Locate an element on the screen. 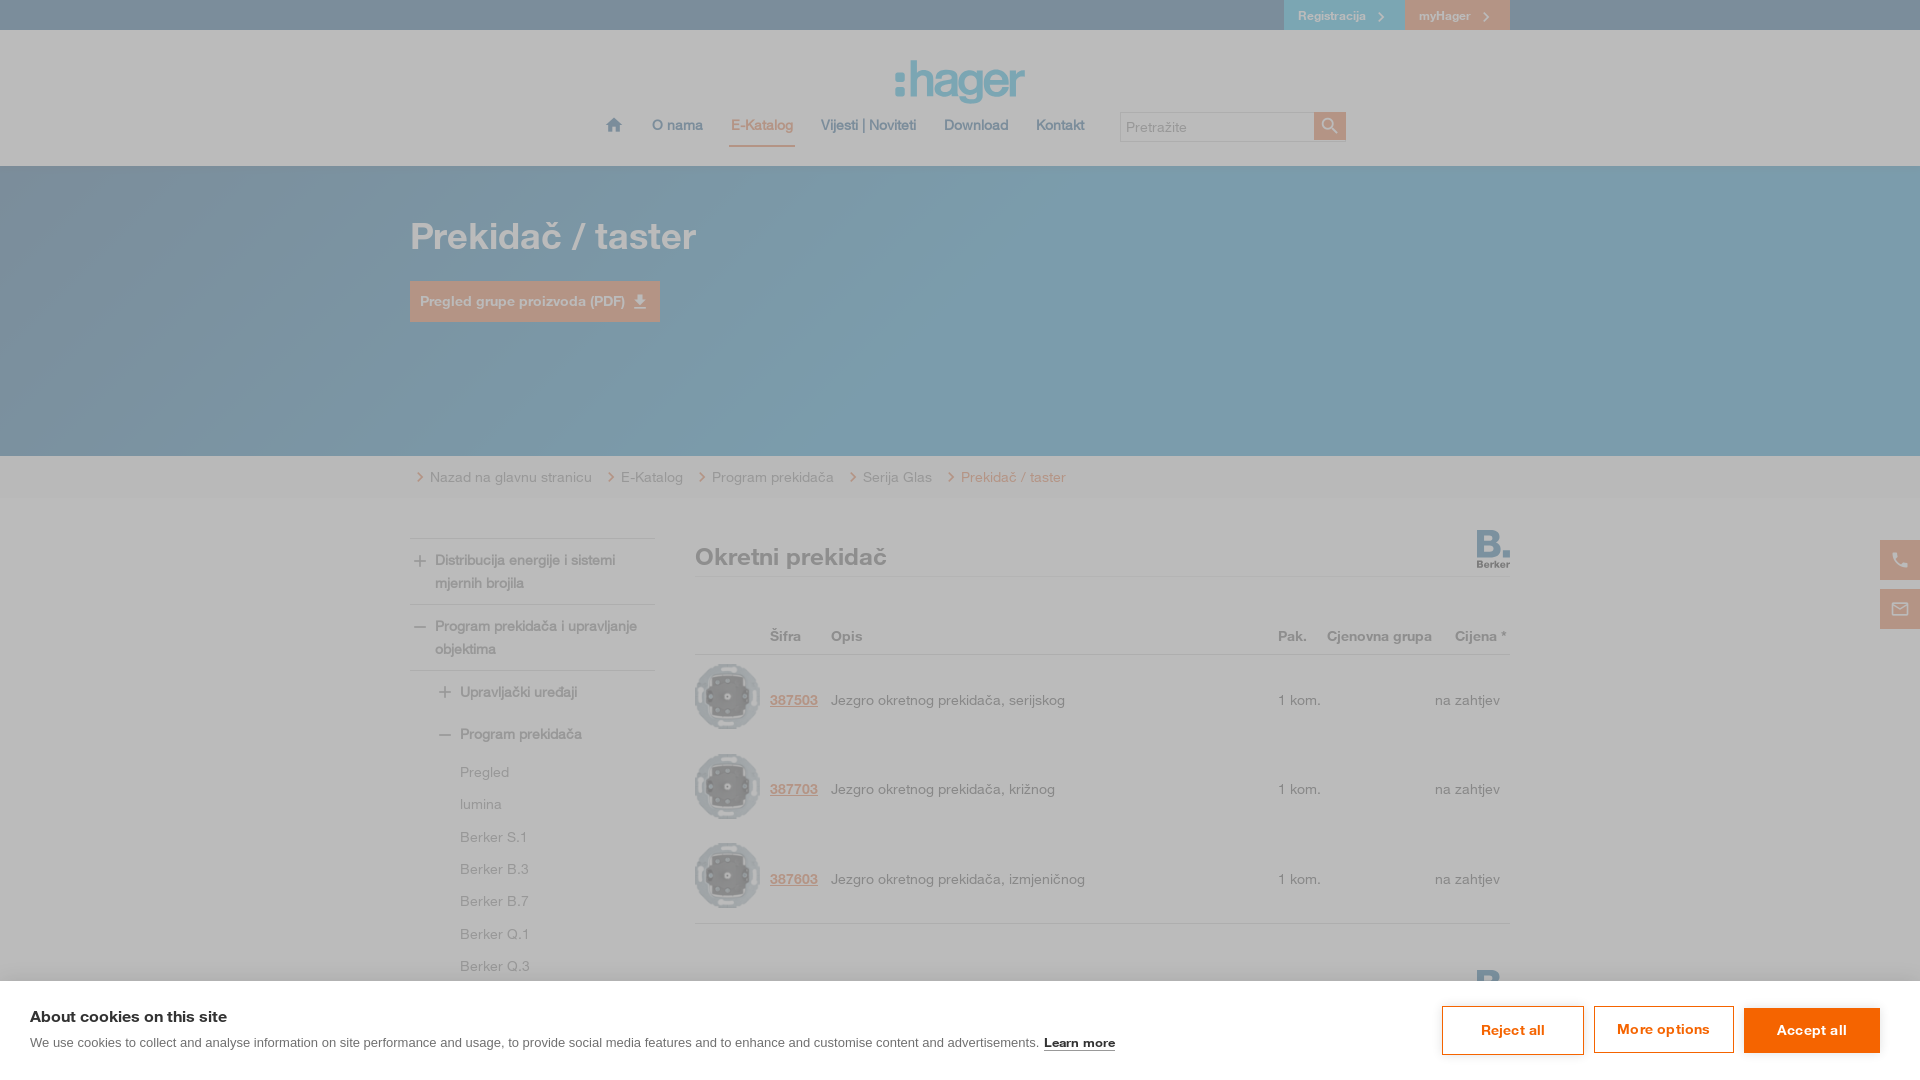  E-Katalog is located at coordinates (762, 131).